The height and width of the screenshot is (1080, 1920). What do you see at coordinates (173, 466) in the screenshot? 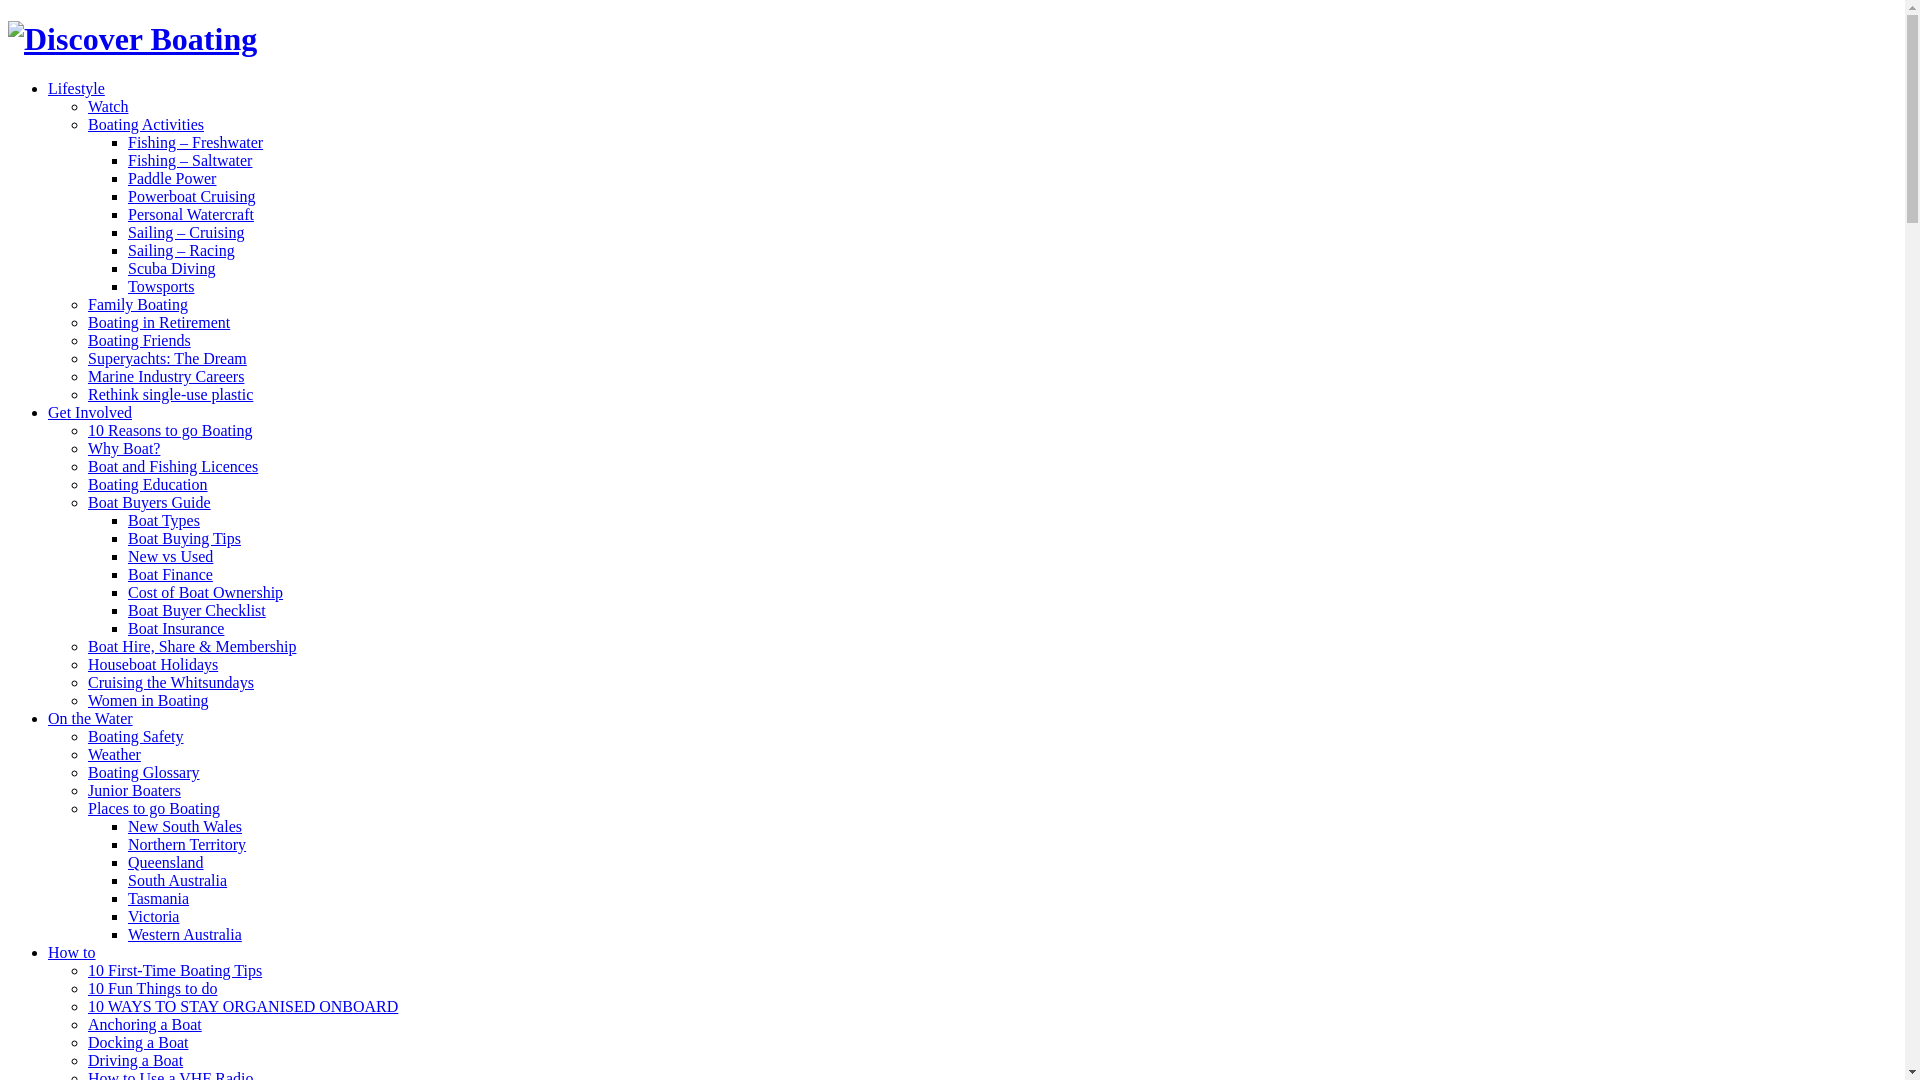
I see `Boat and Fishing Licences` at bounding box center [173, 466].